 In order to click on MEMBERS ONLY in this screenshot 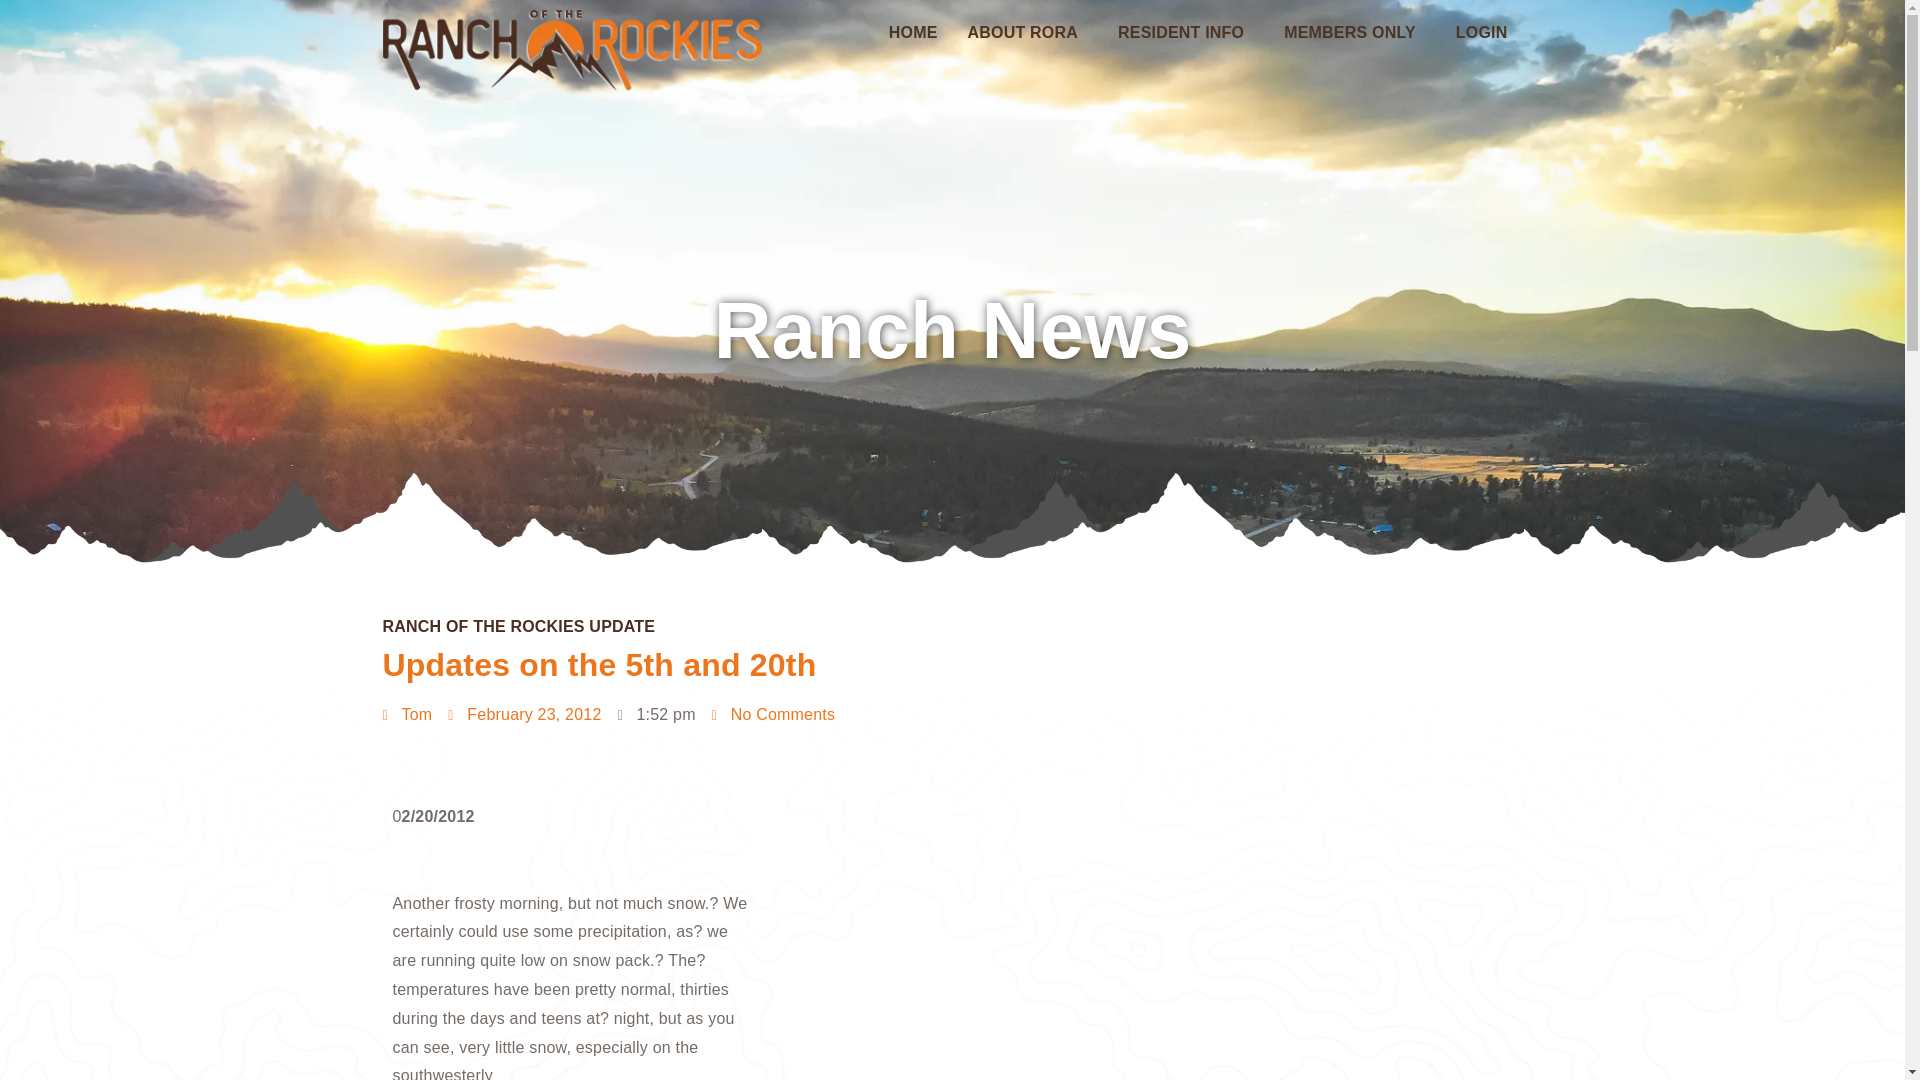, I will do `click(1355, 32)`.